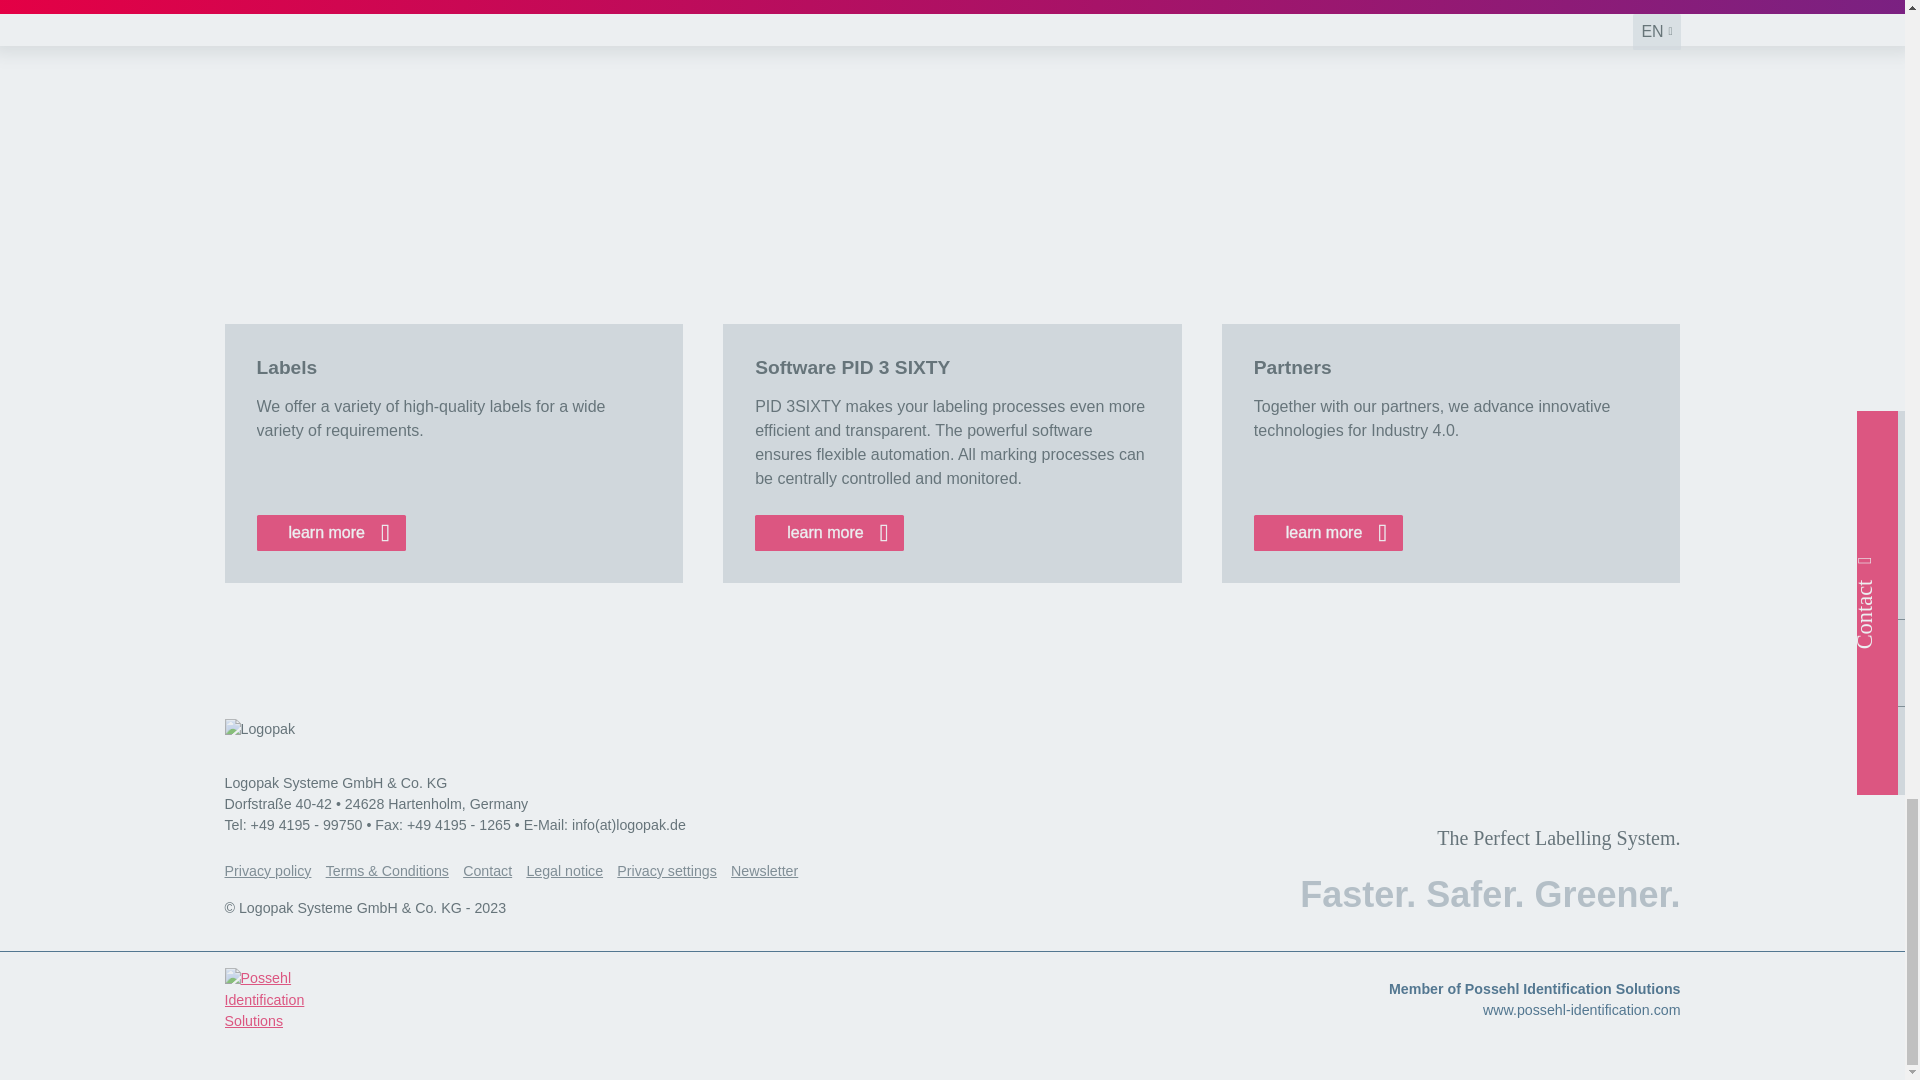 This screenshot has height=1080, width=1920. Describe the element at coordinates (674, 871) in the screenshot. I see `Privacy settings` at that location.